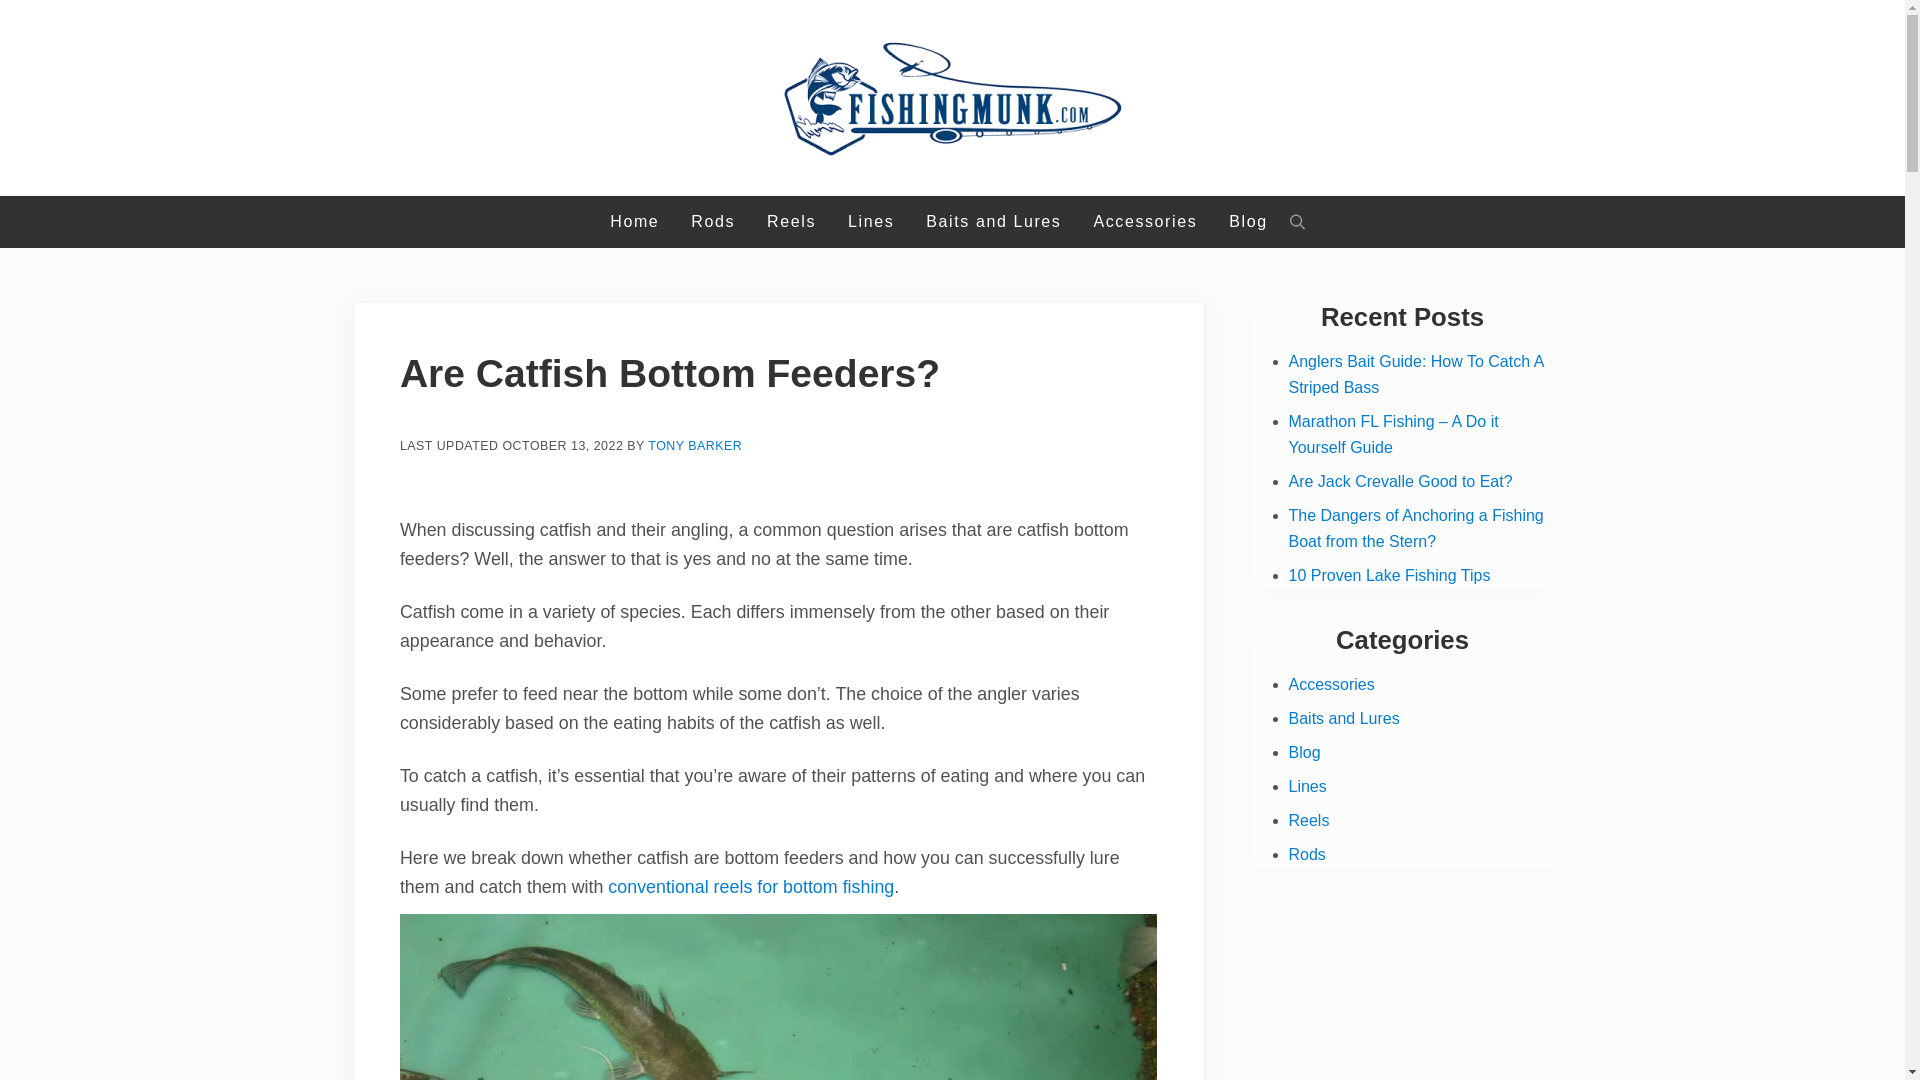 This screenshot has width=1920, height=1080. Describe the element at coordinates (994, 222) in the screenshot. I see `Baits and Lures` at that location.